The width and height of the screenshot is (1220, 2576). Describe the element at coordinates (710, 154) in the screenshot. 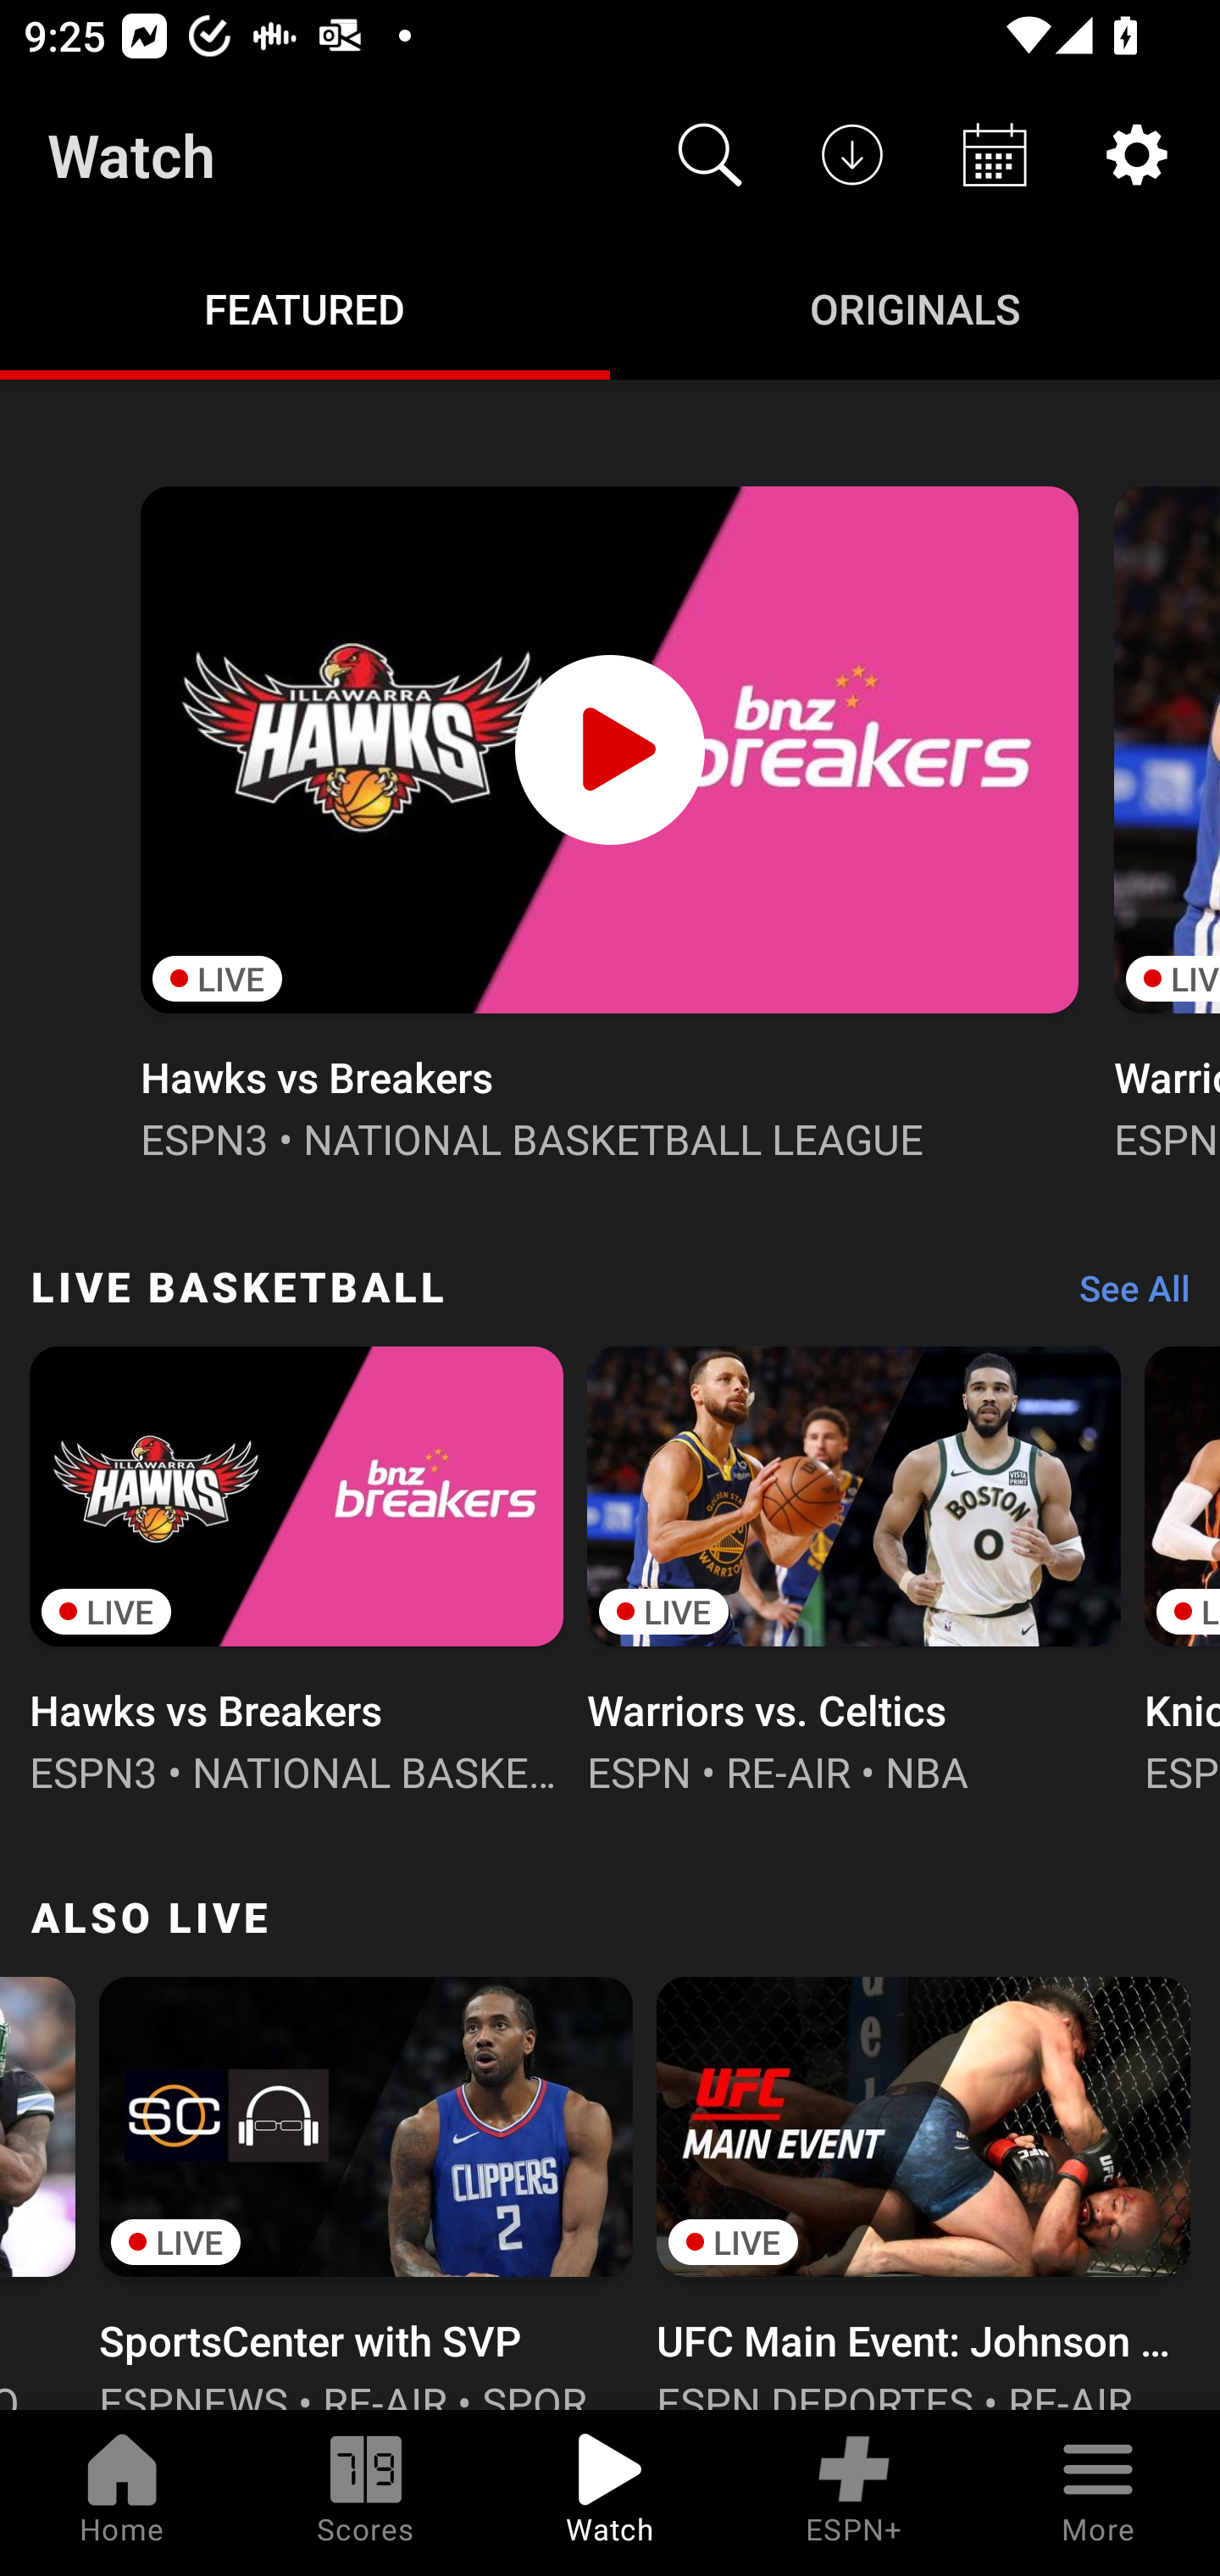

I see `Search` at that location.